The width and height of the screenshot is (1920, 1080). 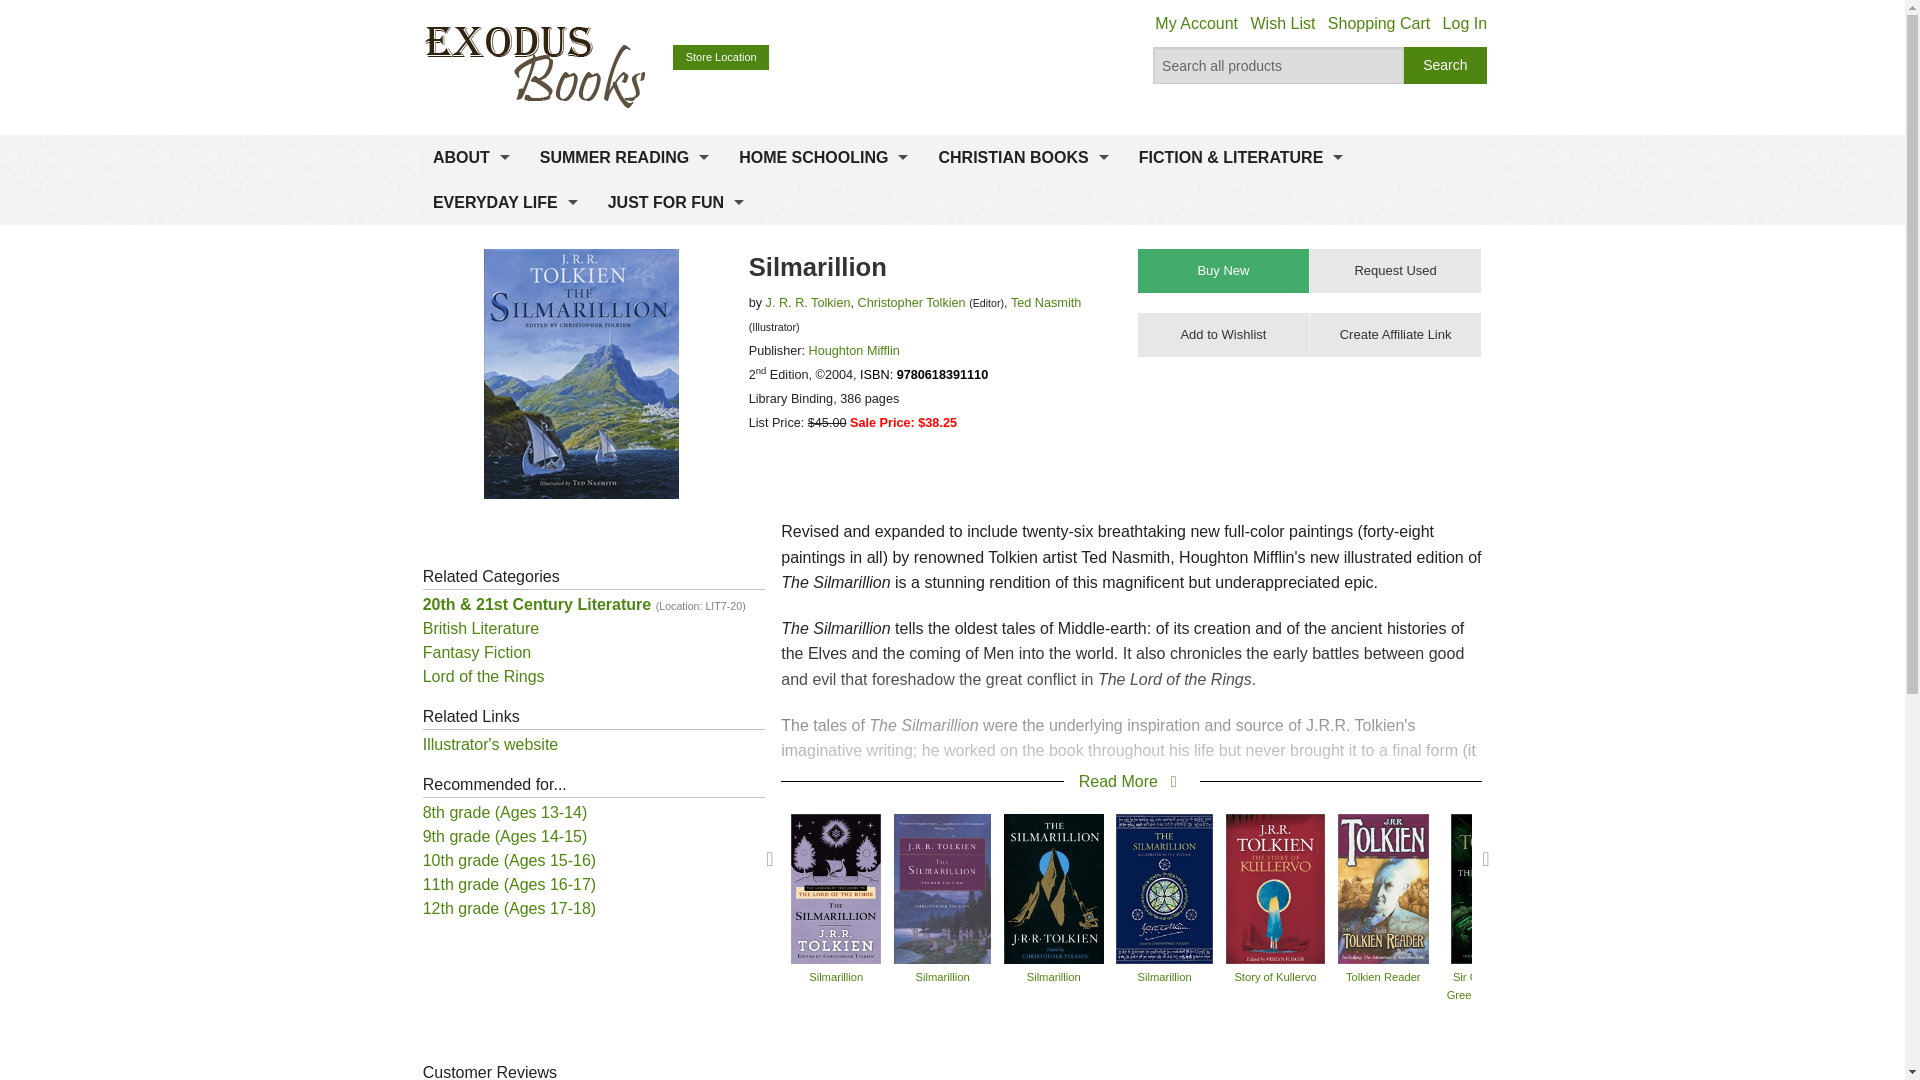 What do you see at coordinates (721, 58) in the screenshot?
I see `Store Location` at bounding box center [721, 58].